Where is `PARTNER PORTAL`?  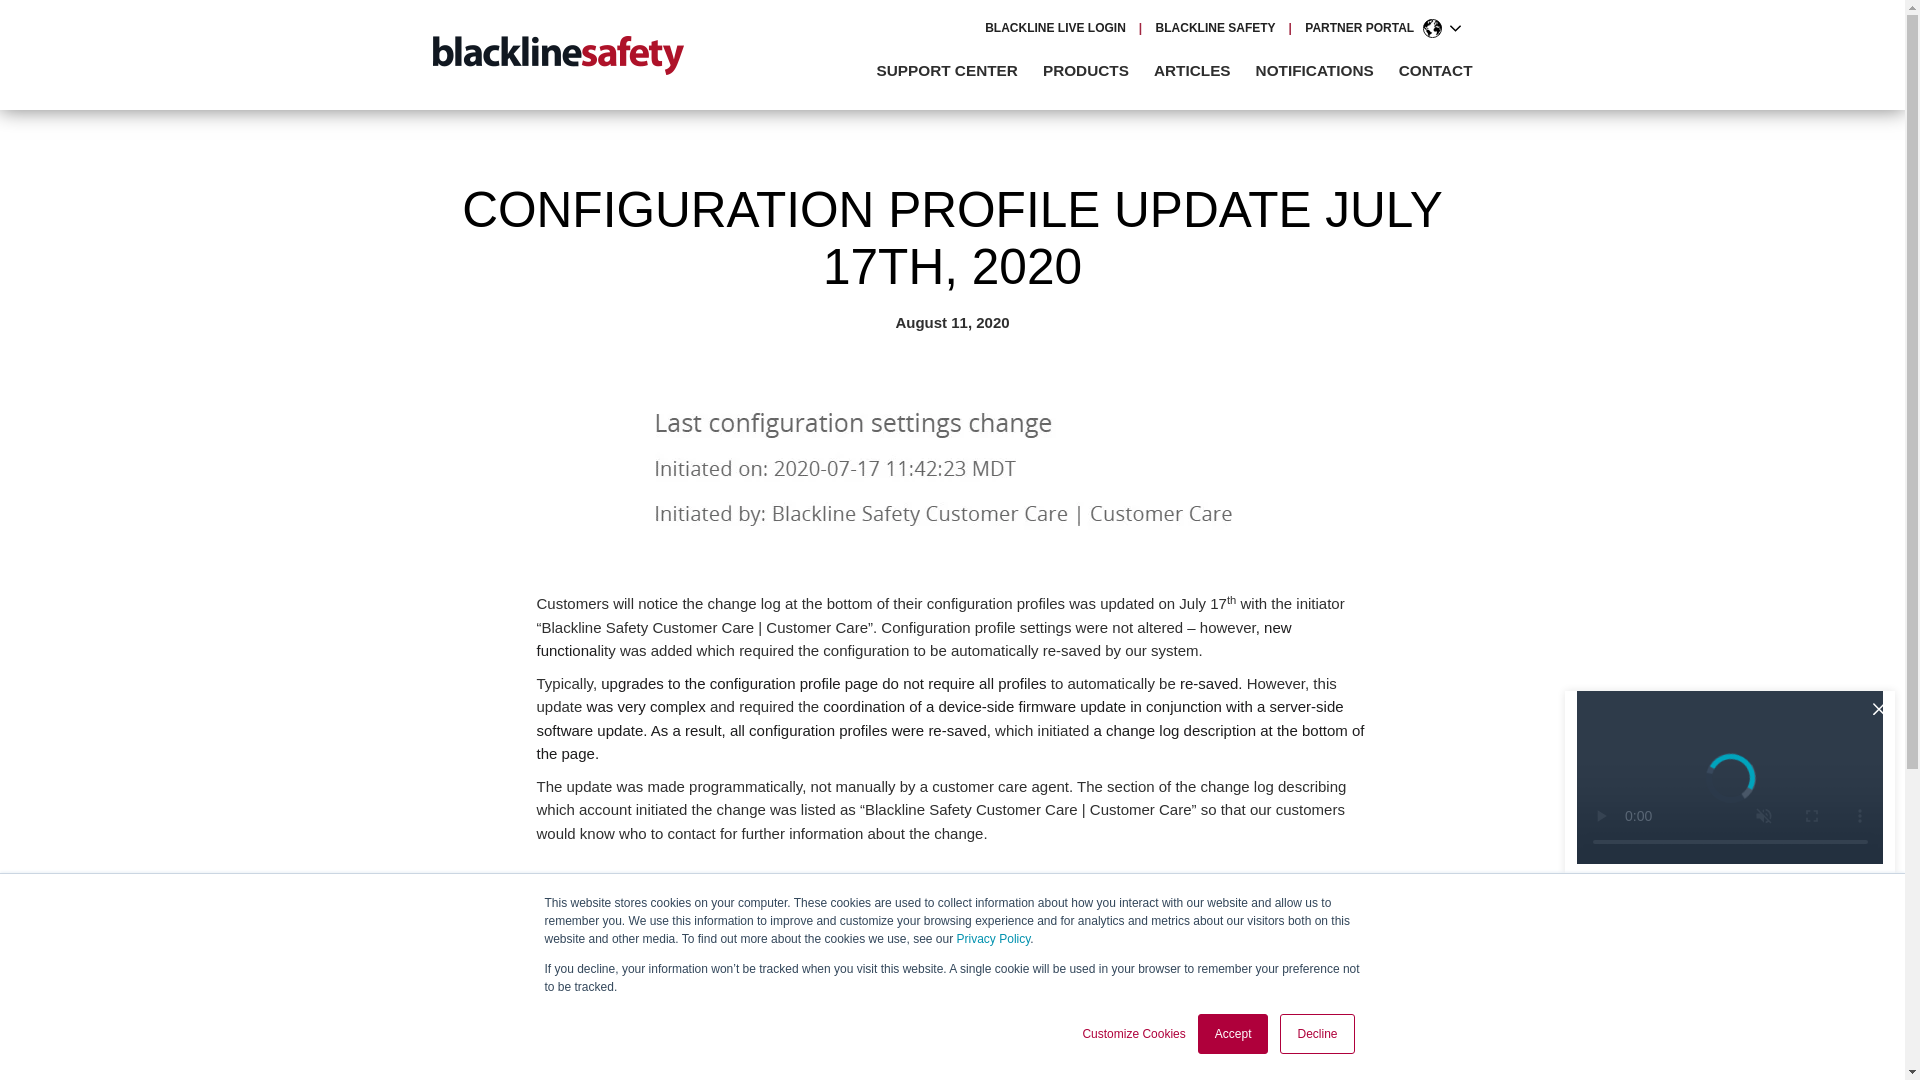
PARTNER PORTAL is located at coordinates (1359, 27).